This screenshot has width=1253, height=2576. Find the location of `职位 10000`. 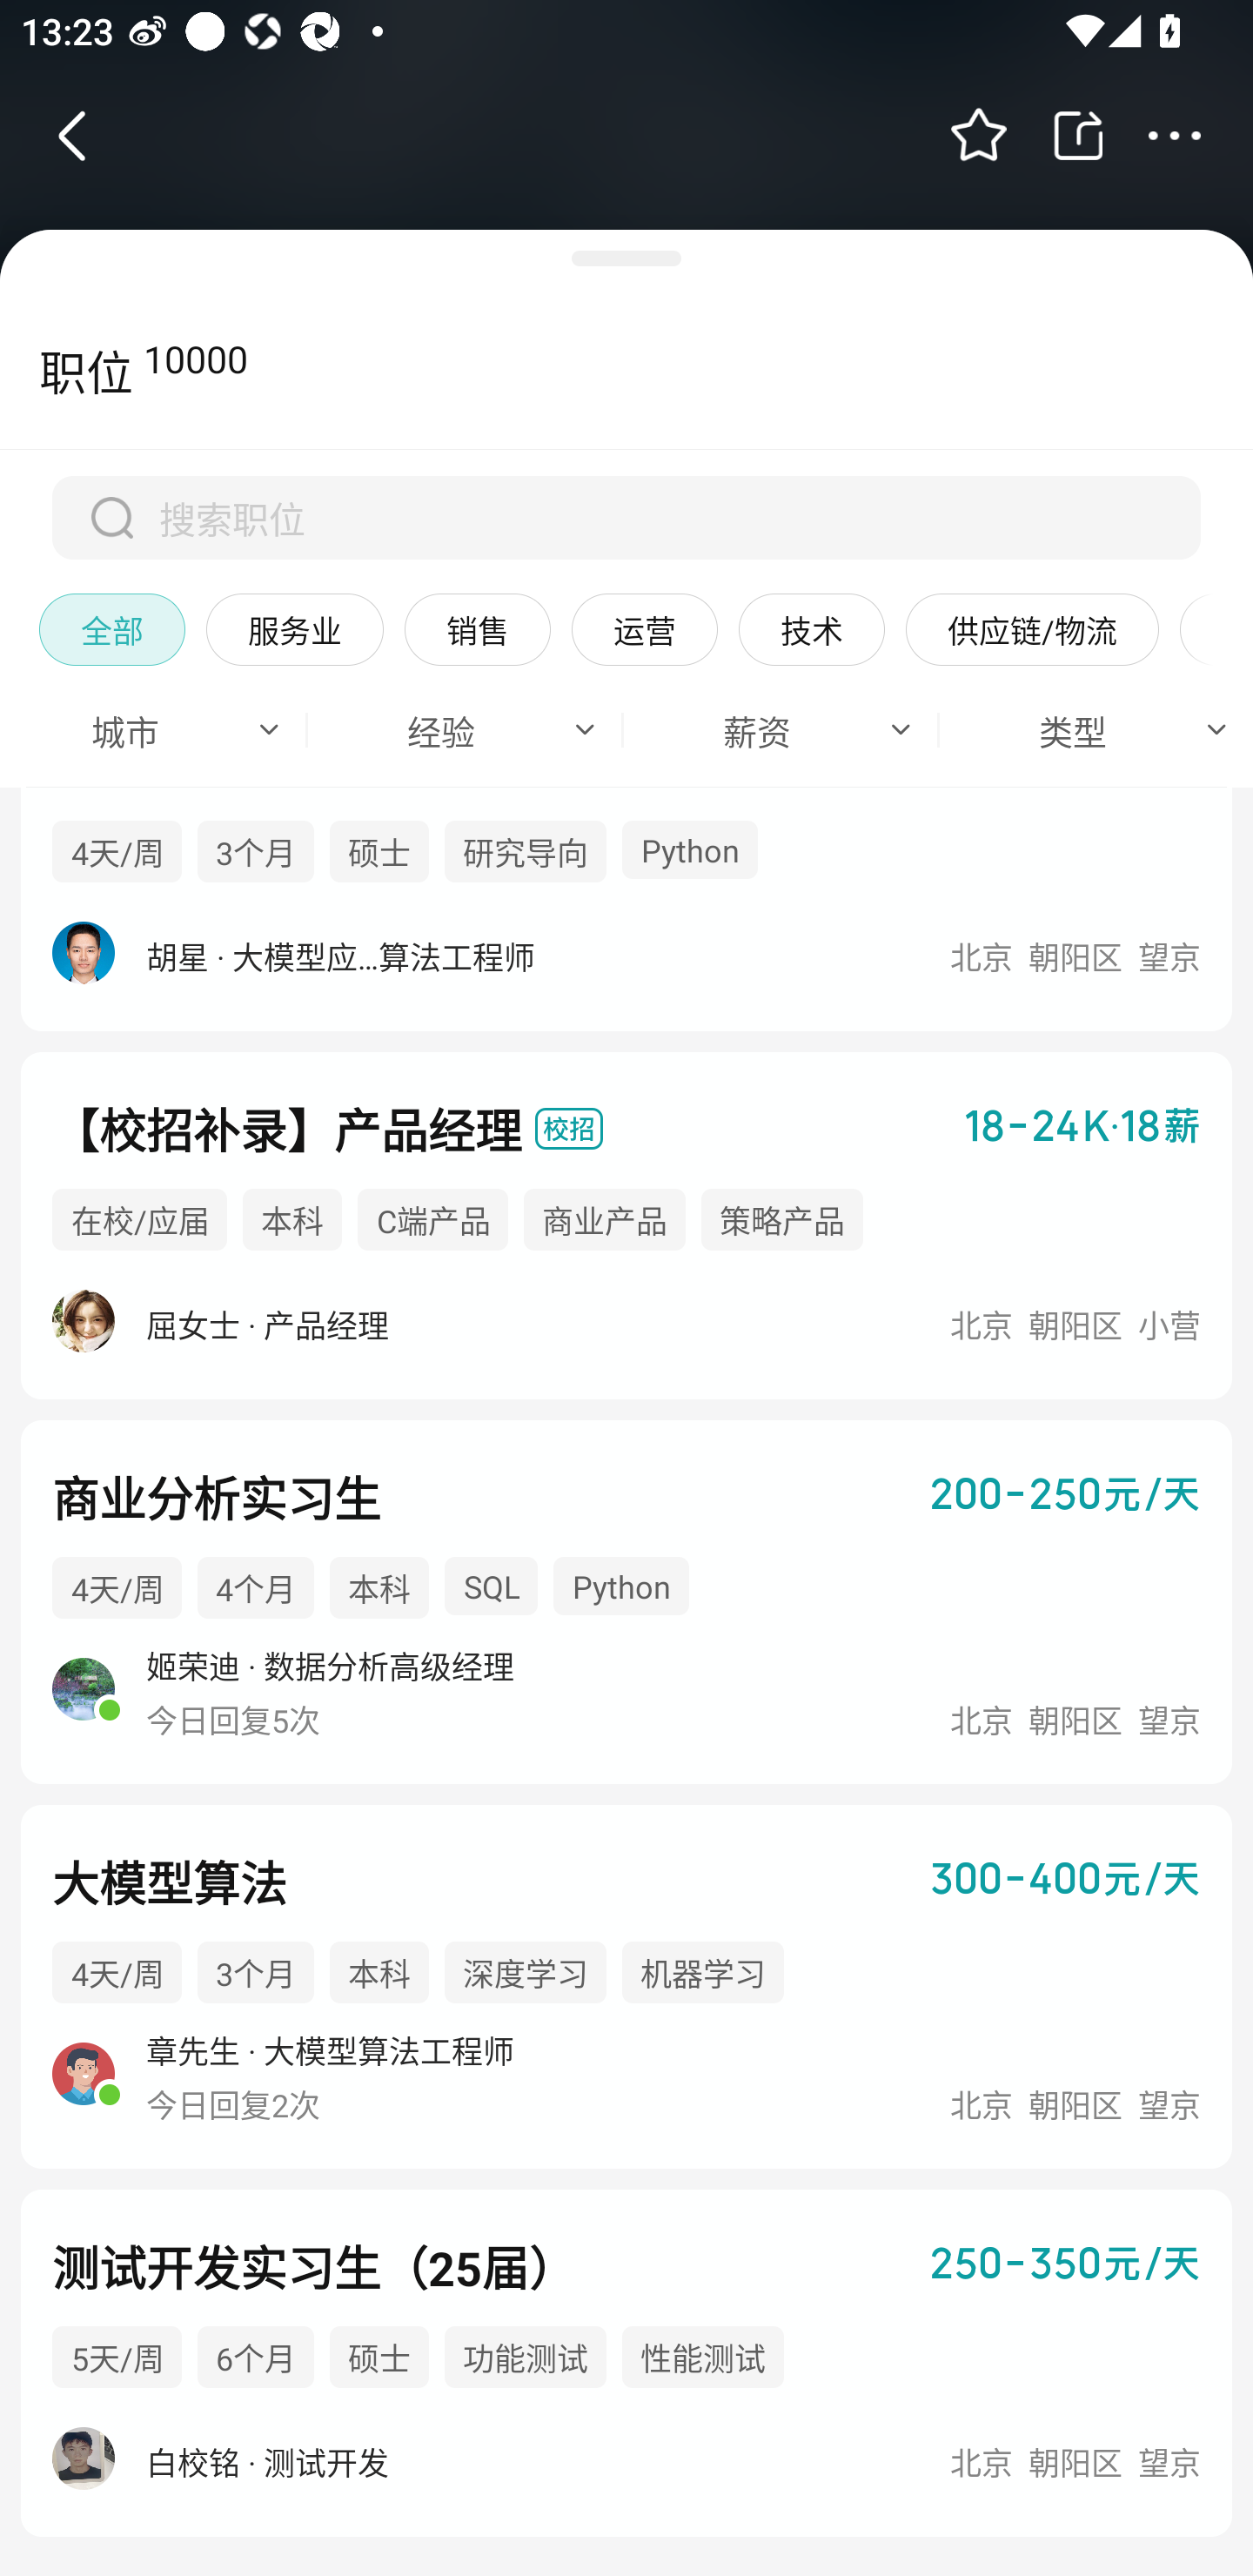

职位 10000 is located at coordinates (124, 371).